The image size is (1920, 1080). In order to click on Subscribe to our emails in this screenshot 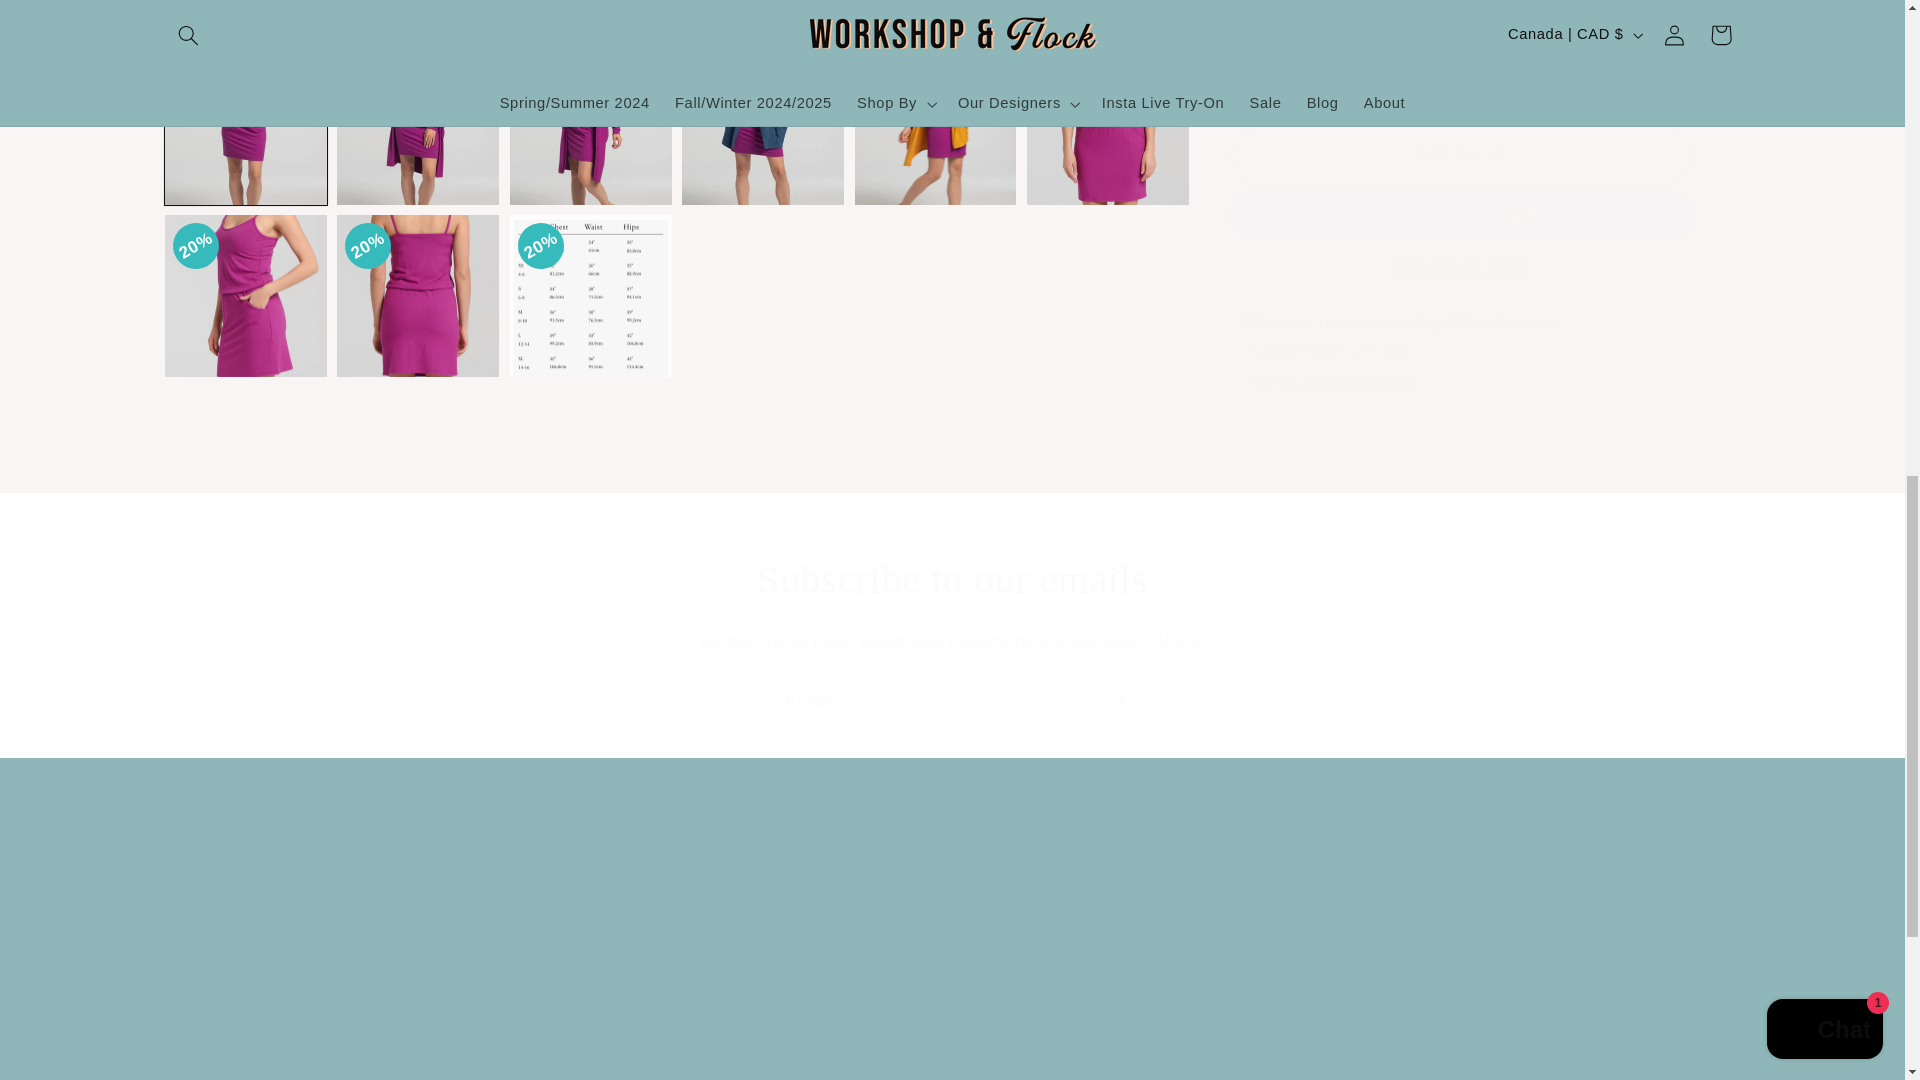, I will do `click(952, 580)`.